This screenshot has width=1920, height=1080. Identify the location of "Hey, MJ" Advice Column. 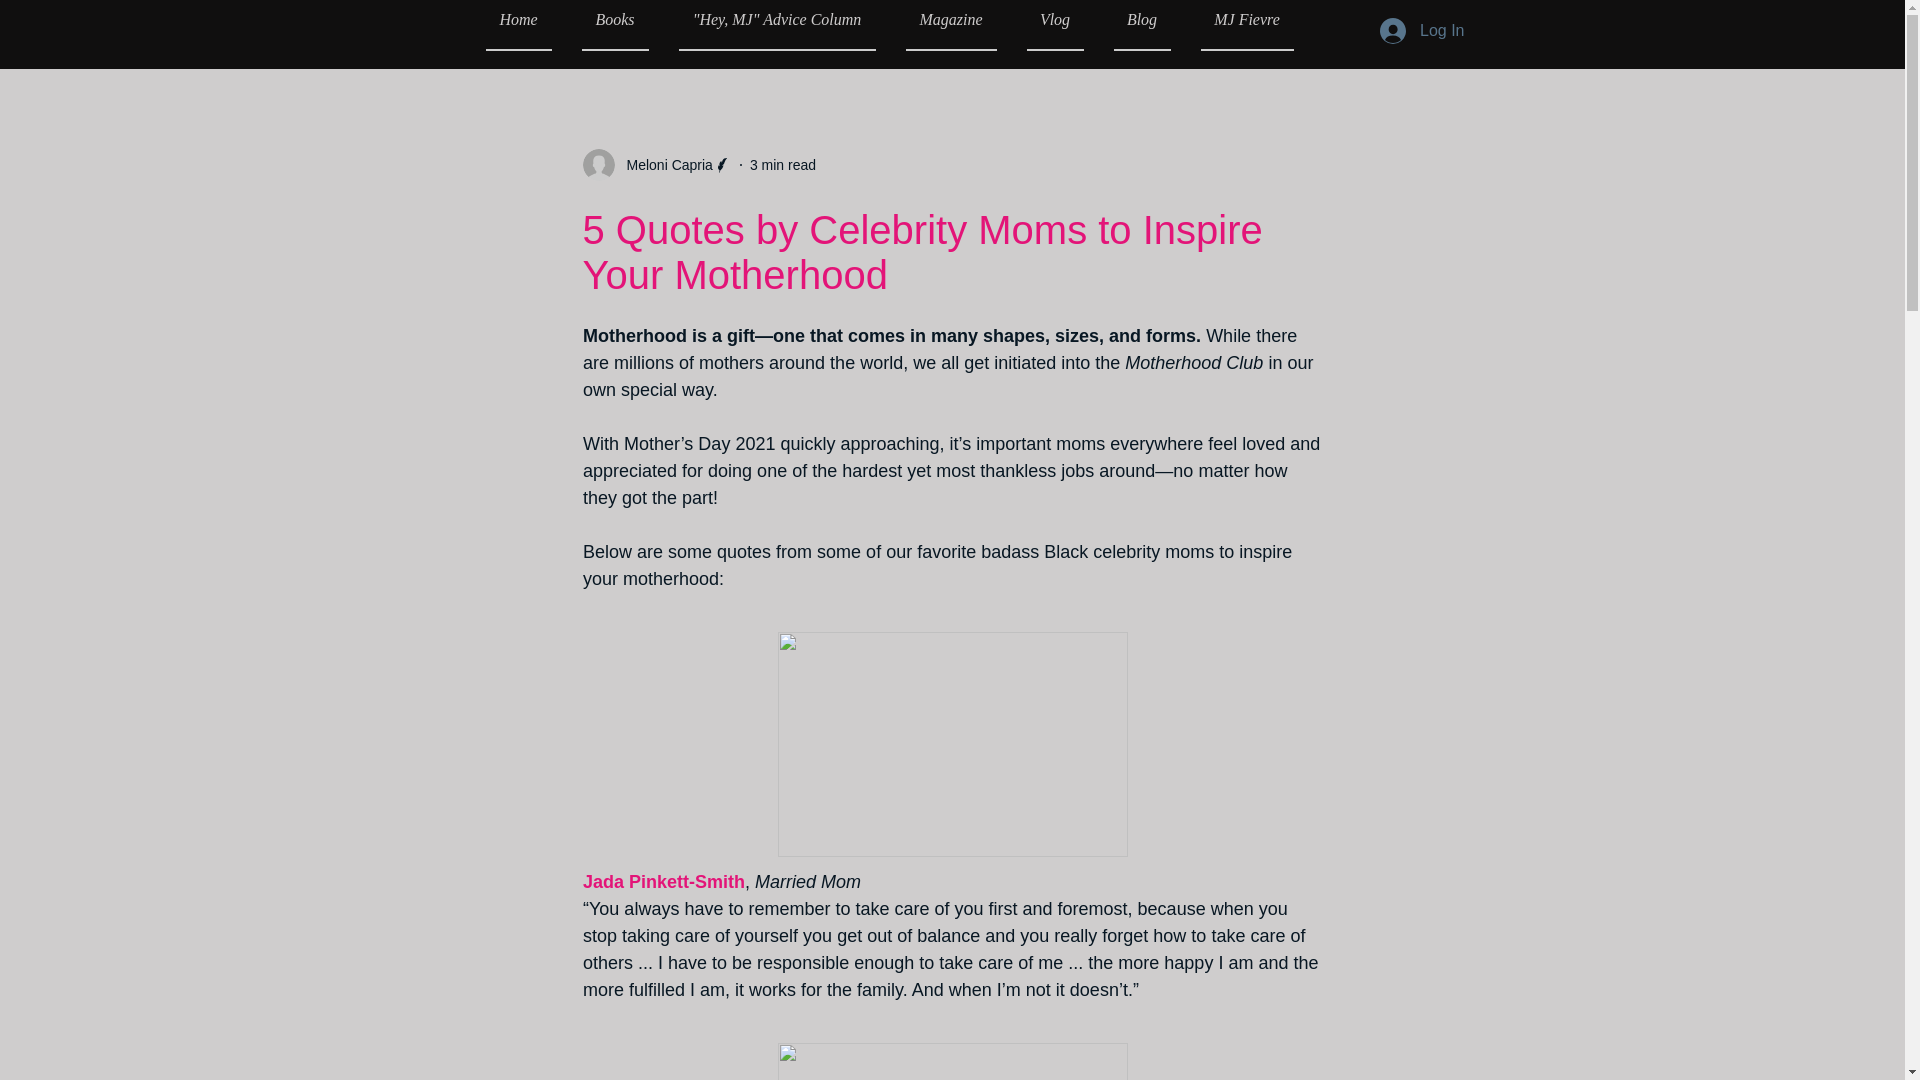
(777, 25).